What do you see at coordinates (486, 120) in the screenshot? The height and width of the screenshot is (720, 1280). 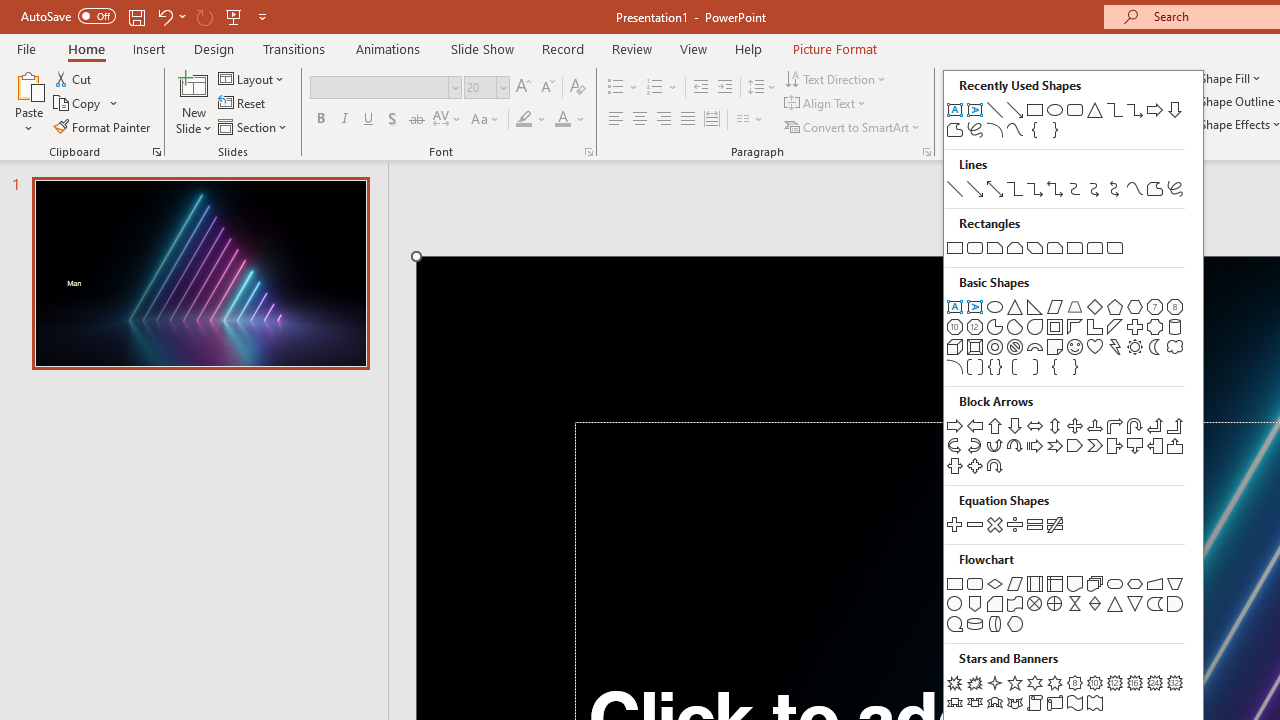 I see `Change Case` at bounding box center [486, 120].